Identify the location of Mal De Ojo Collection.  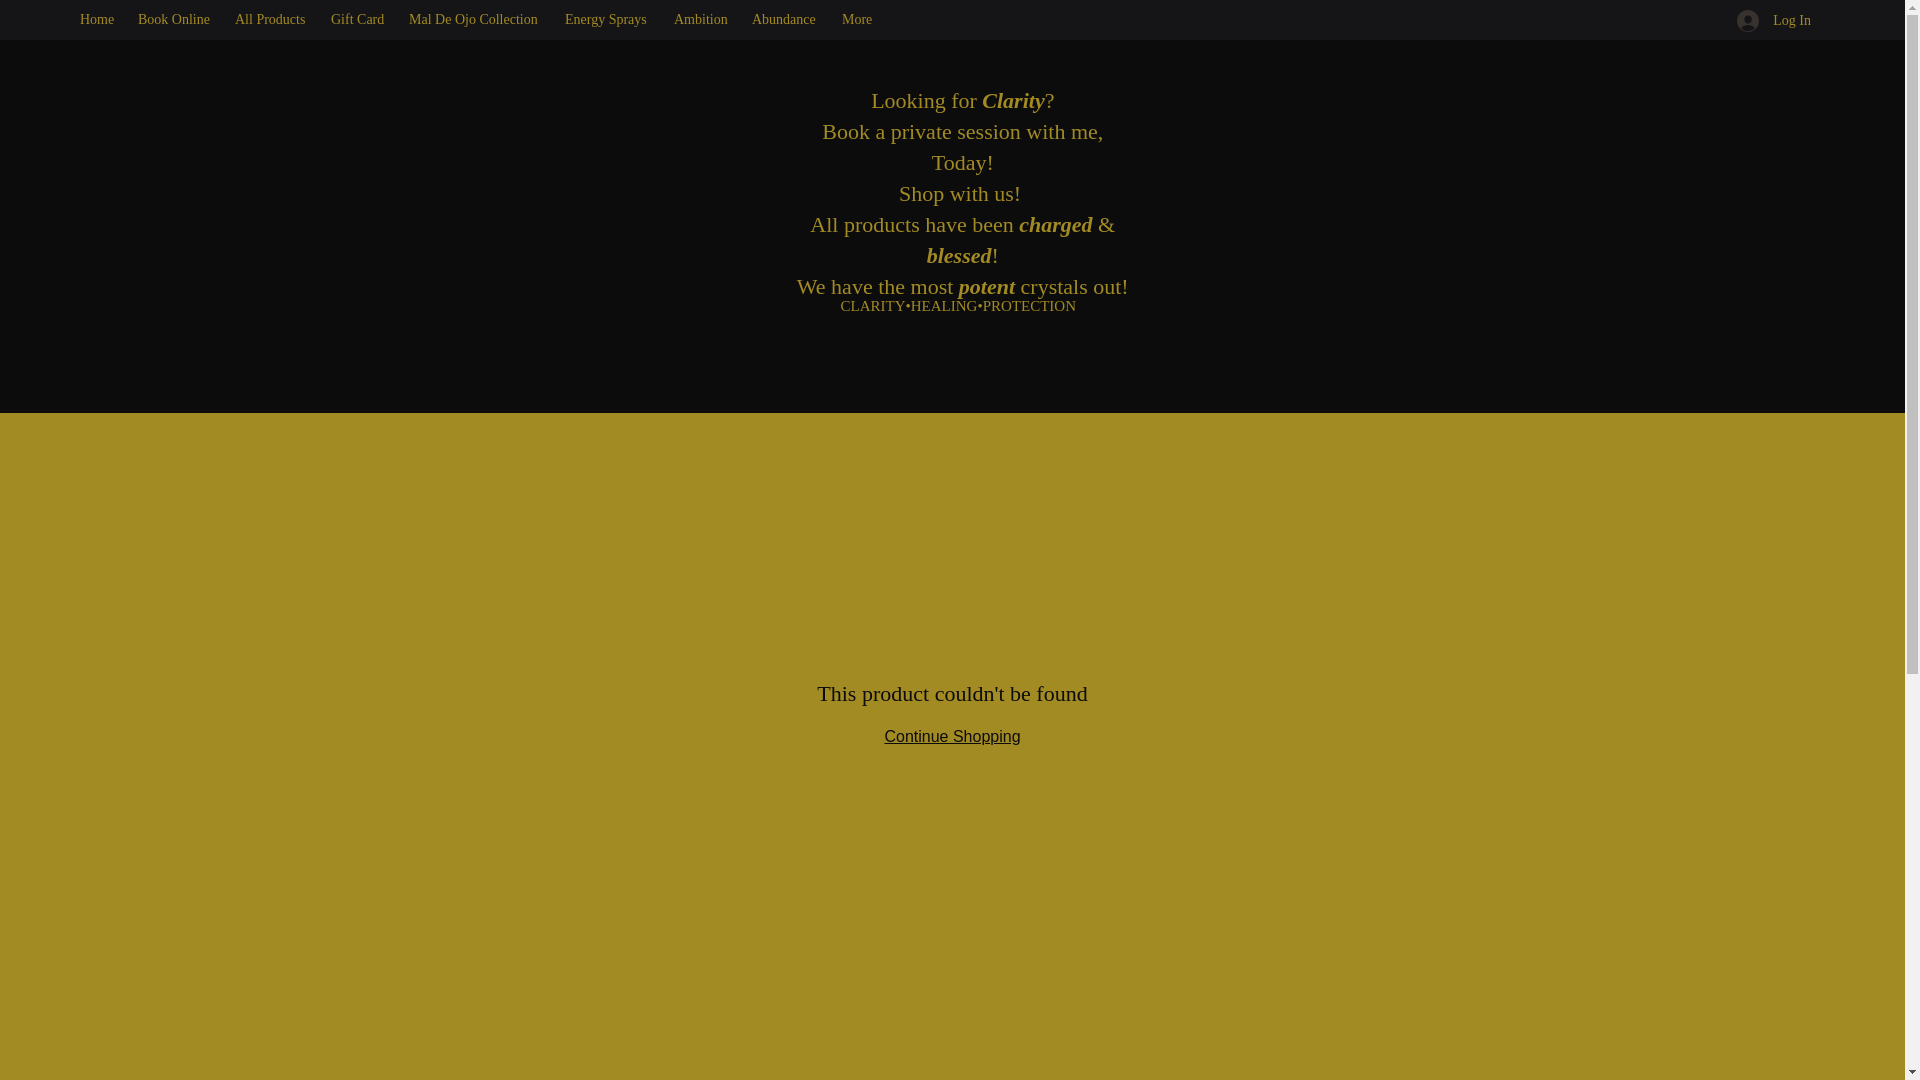
(476, 20).